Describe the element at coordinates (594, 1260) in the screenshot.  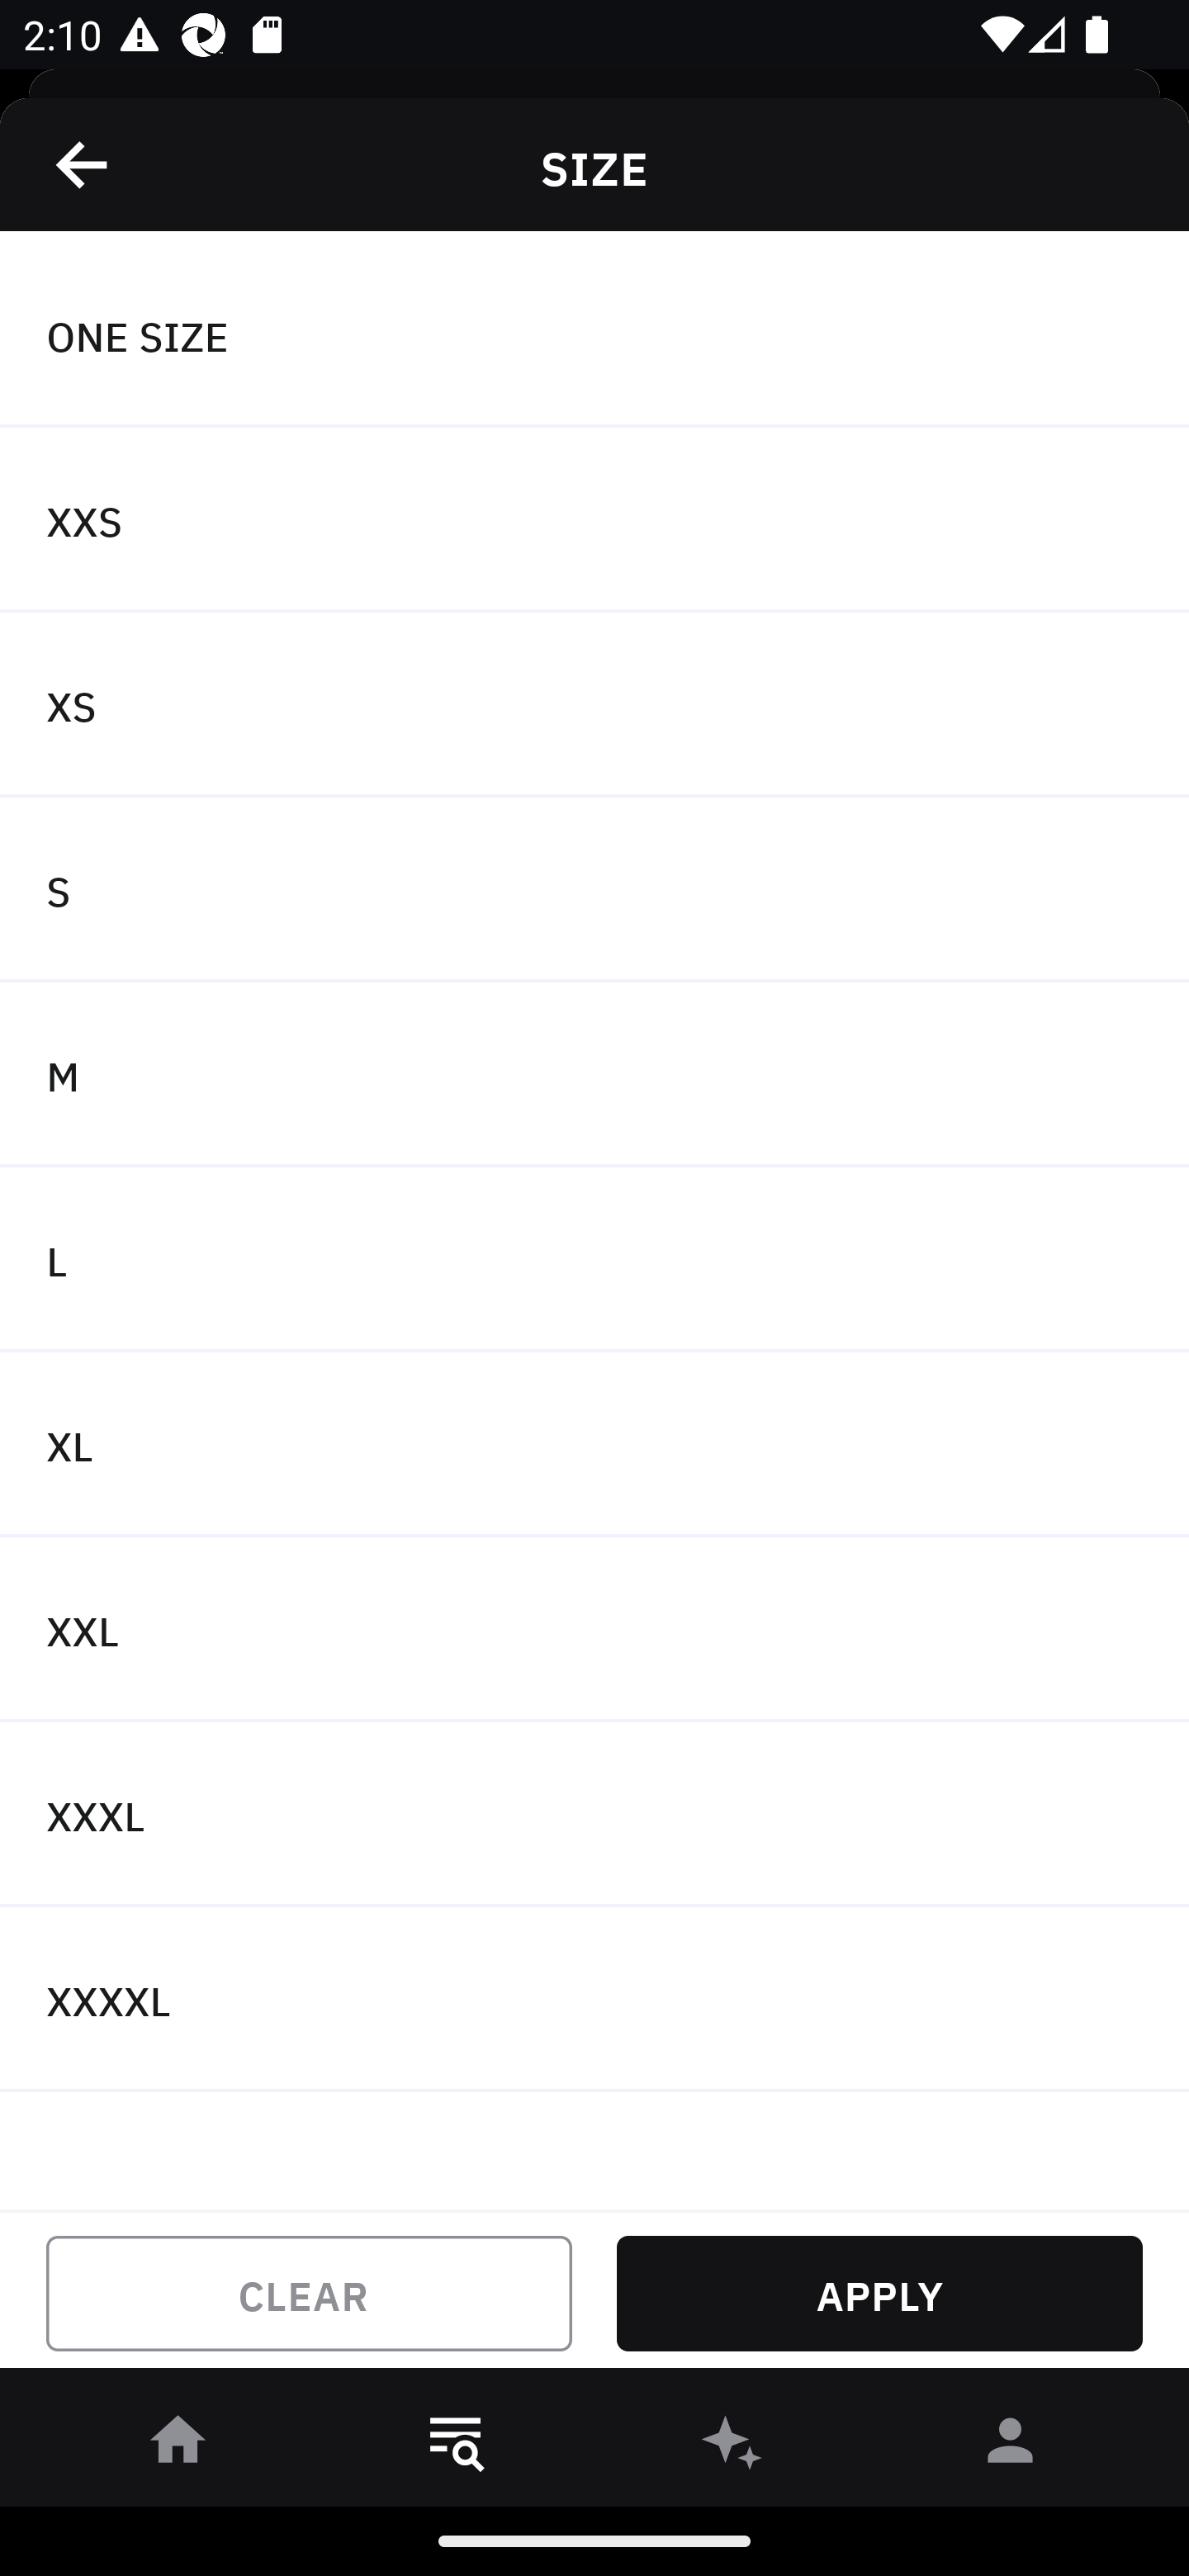
I see `L` at that location.